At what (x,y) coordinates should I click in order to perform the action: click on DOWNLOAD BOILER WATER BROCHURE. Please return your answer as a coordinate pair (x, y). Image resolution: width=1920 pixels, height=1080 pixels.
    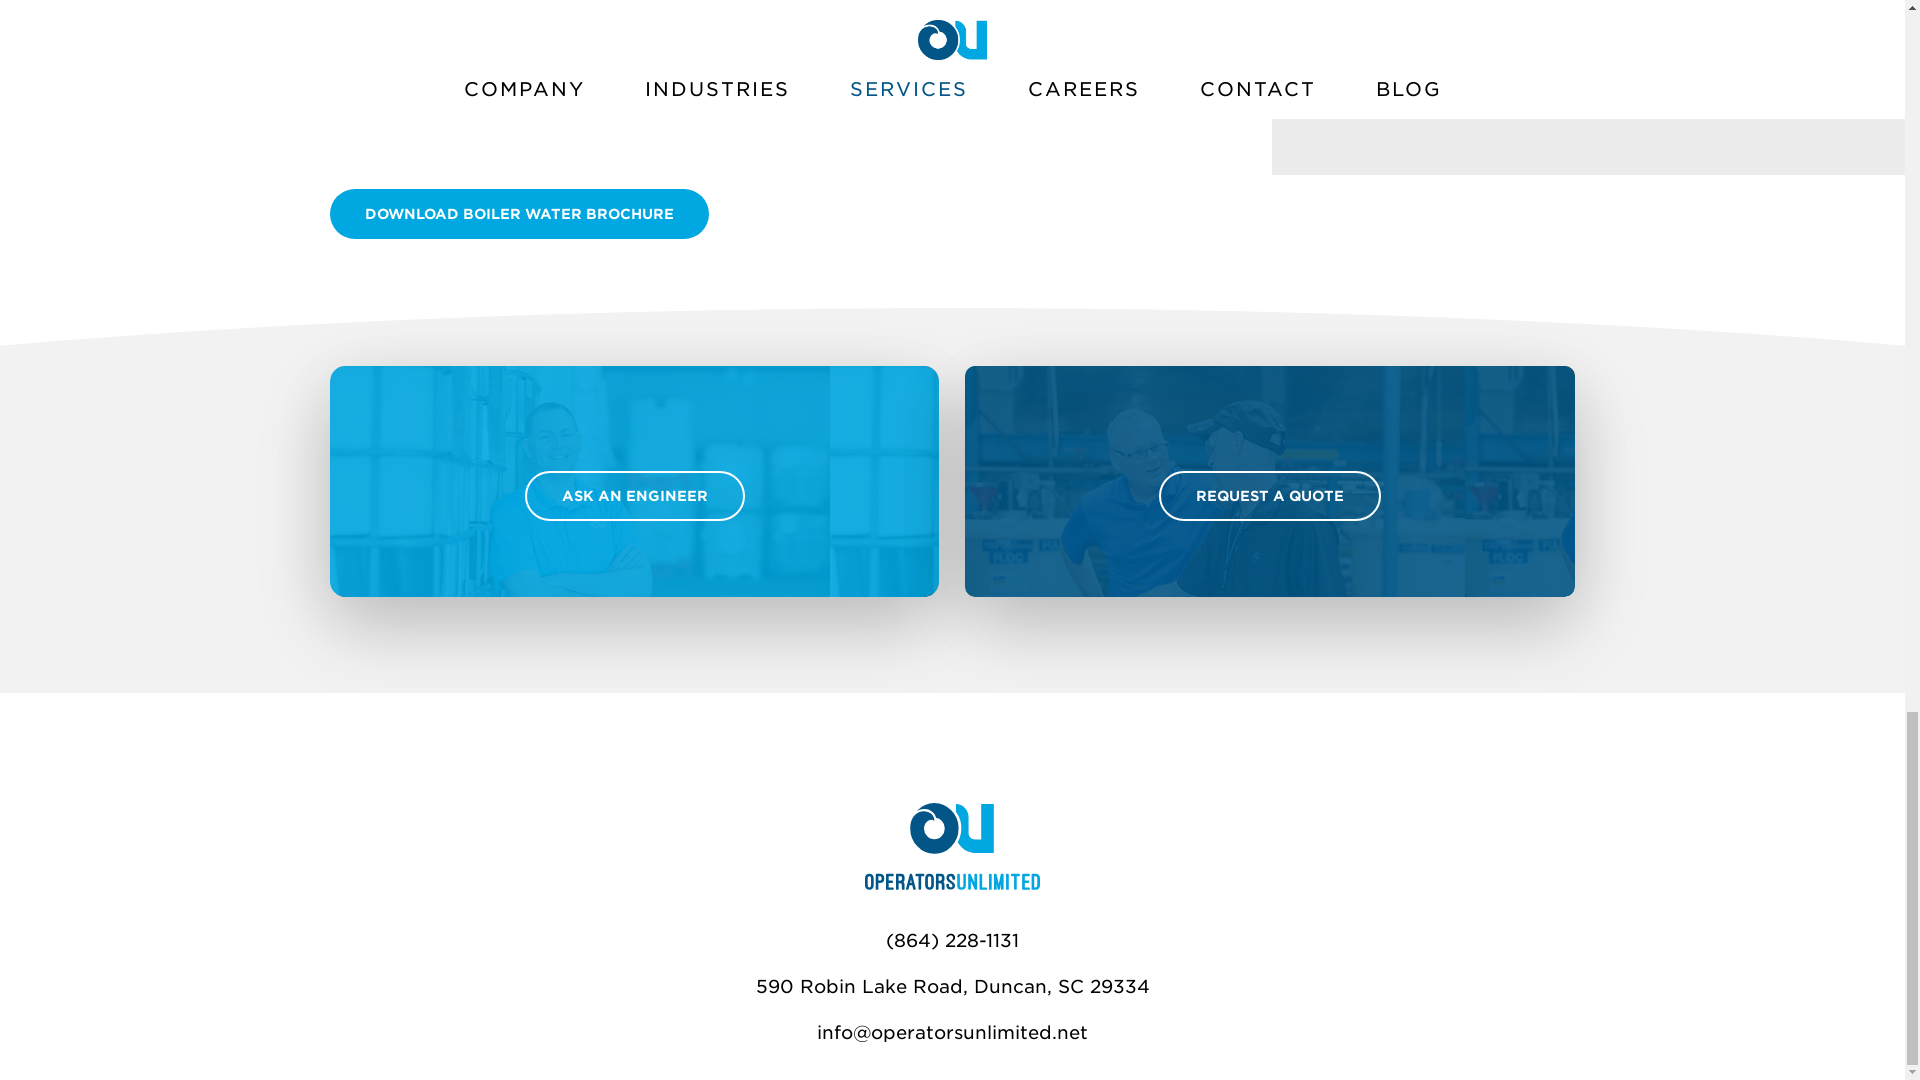
    Looking at the image, I should click on (519, 214).